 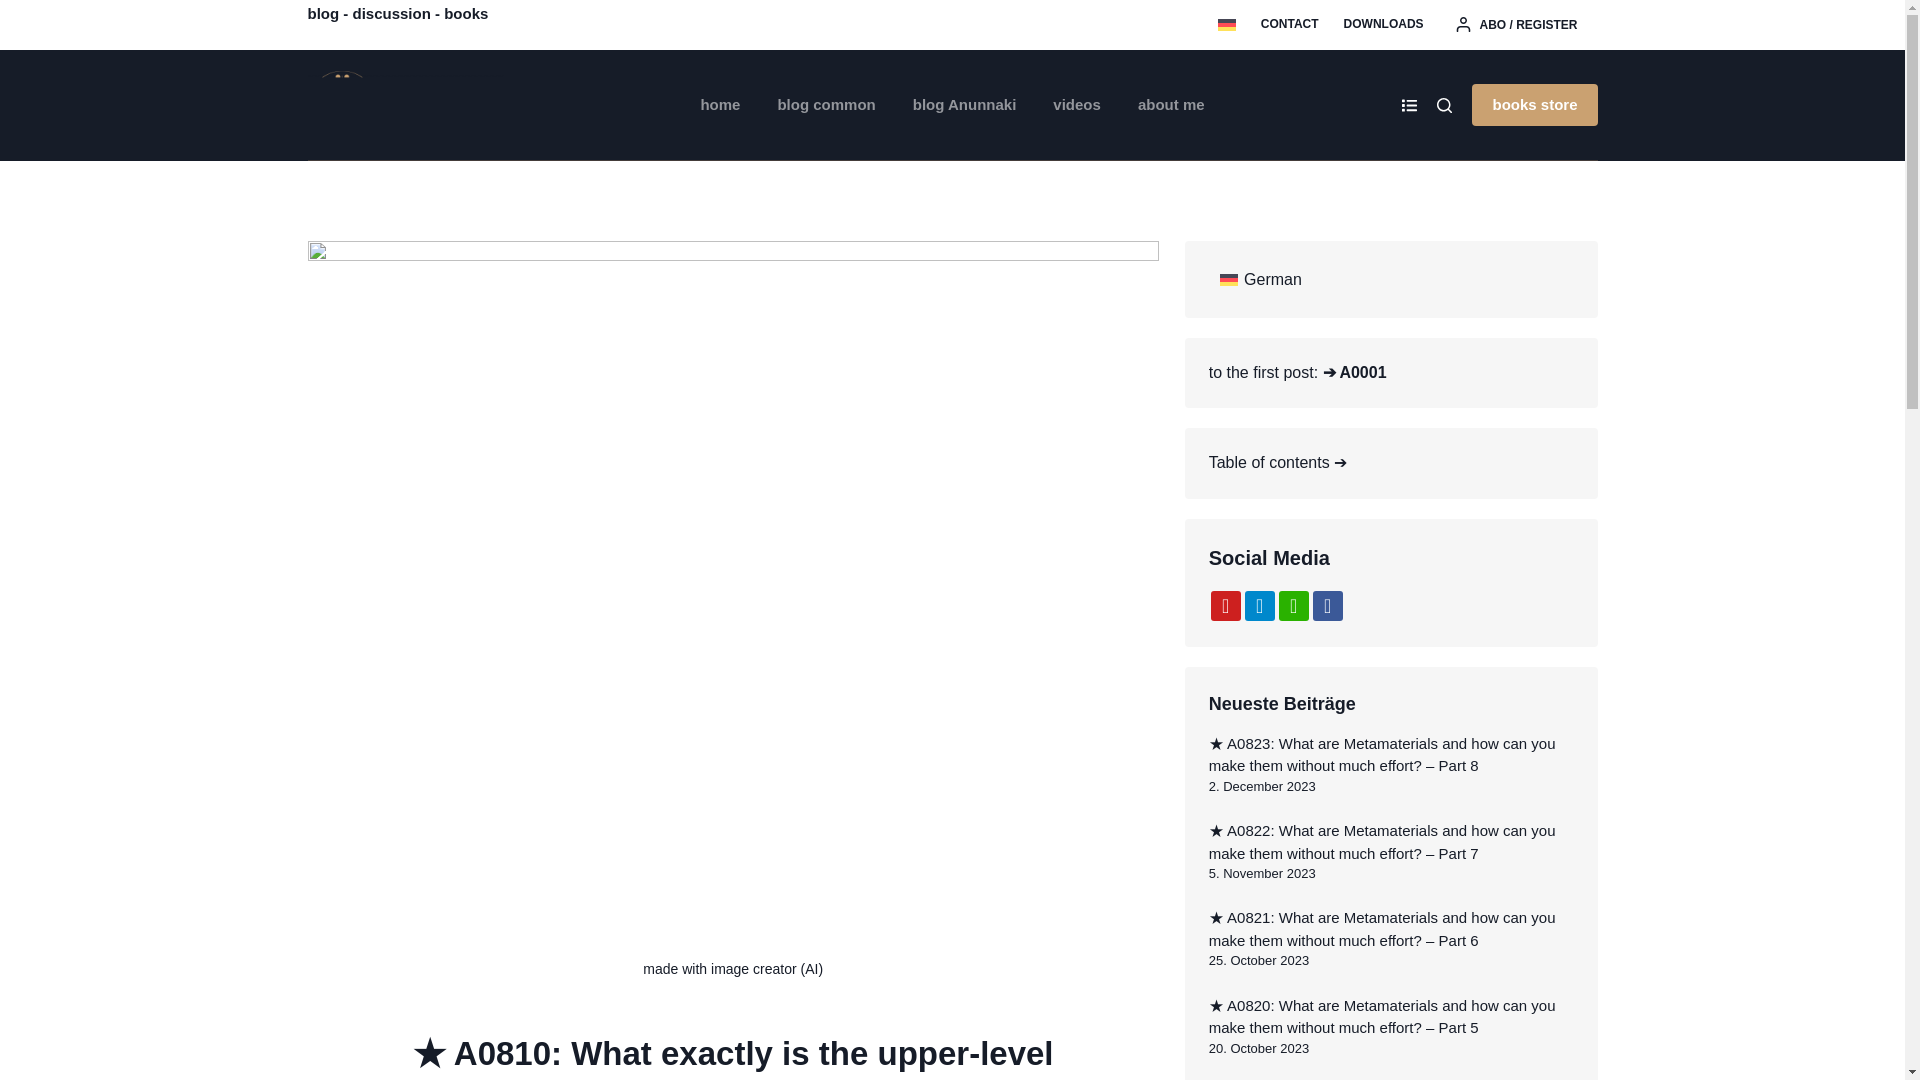 I want to click on Telegram, so click(x=1259, y=606).